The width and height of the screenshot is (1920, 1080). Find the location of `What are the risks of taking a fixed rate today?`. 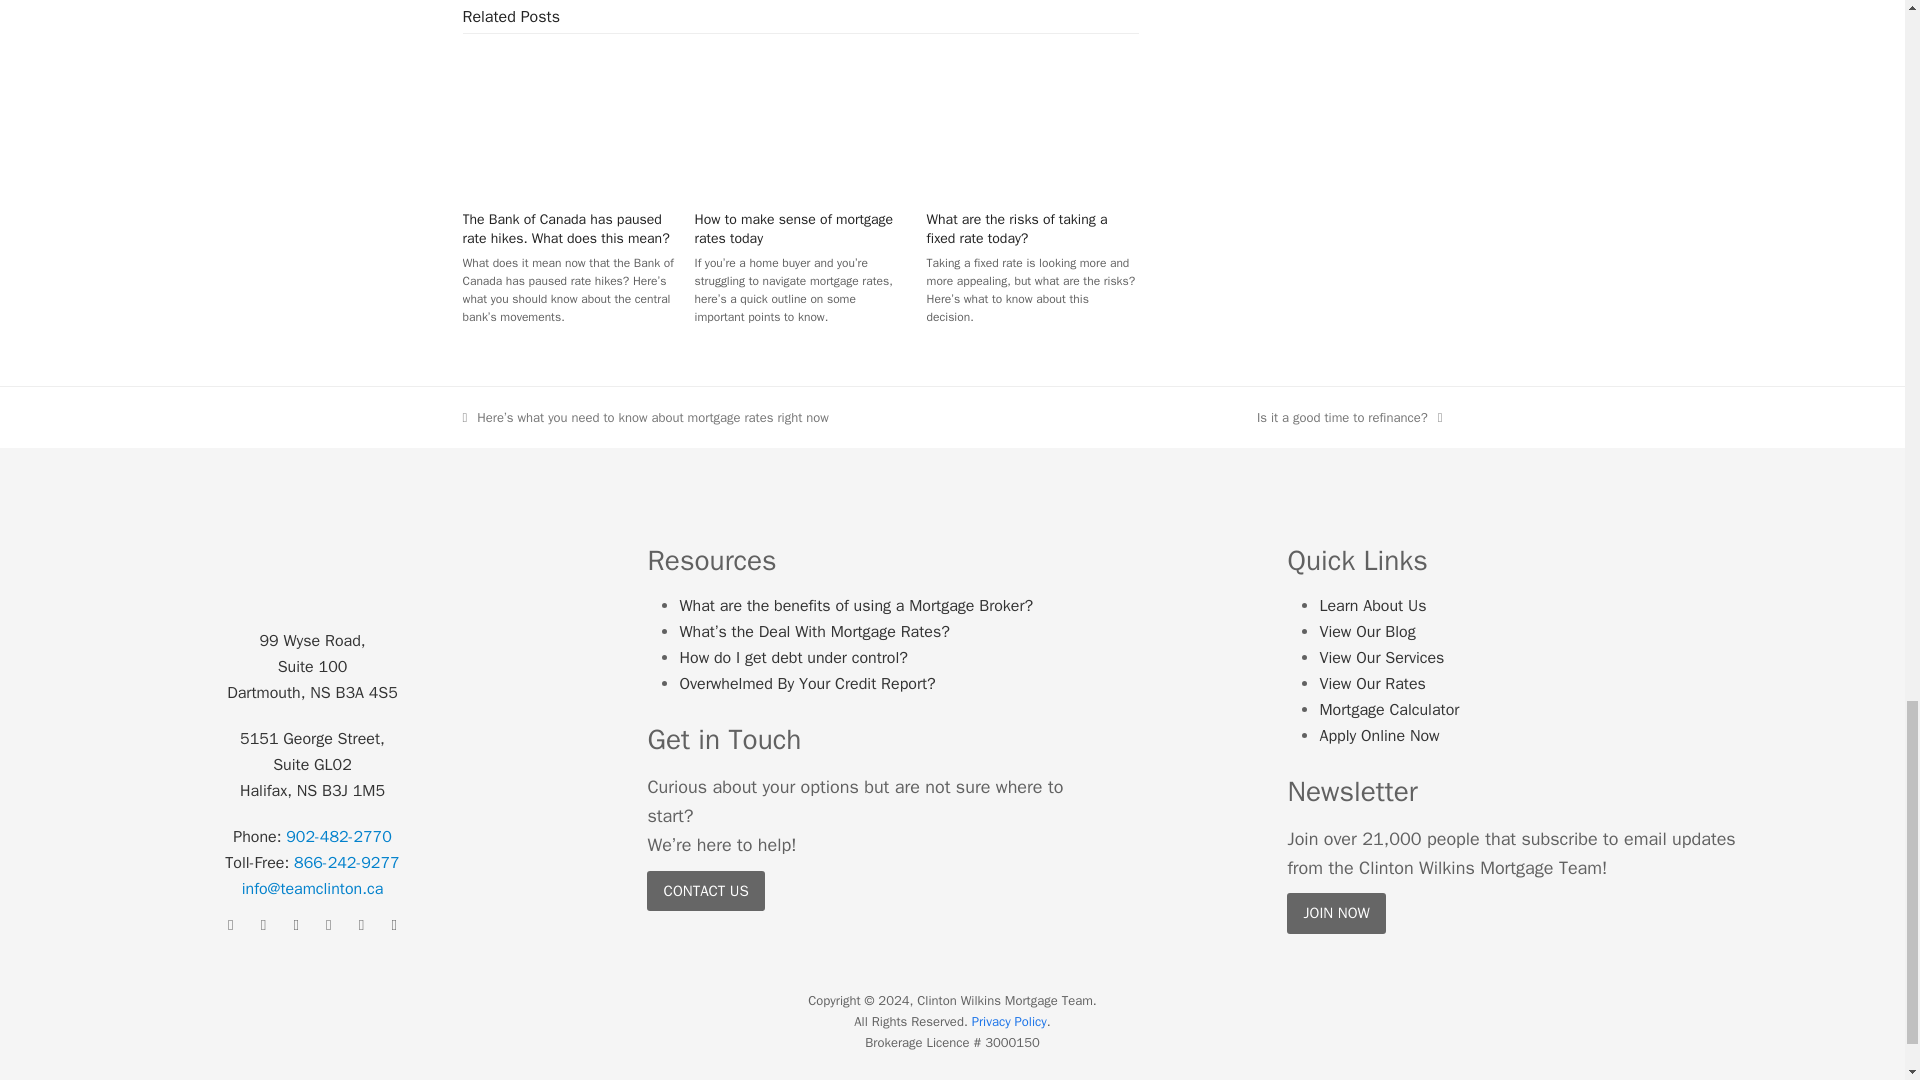

What are the risks of taking a fixed rate today? is located at coordinates (1032, 122).